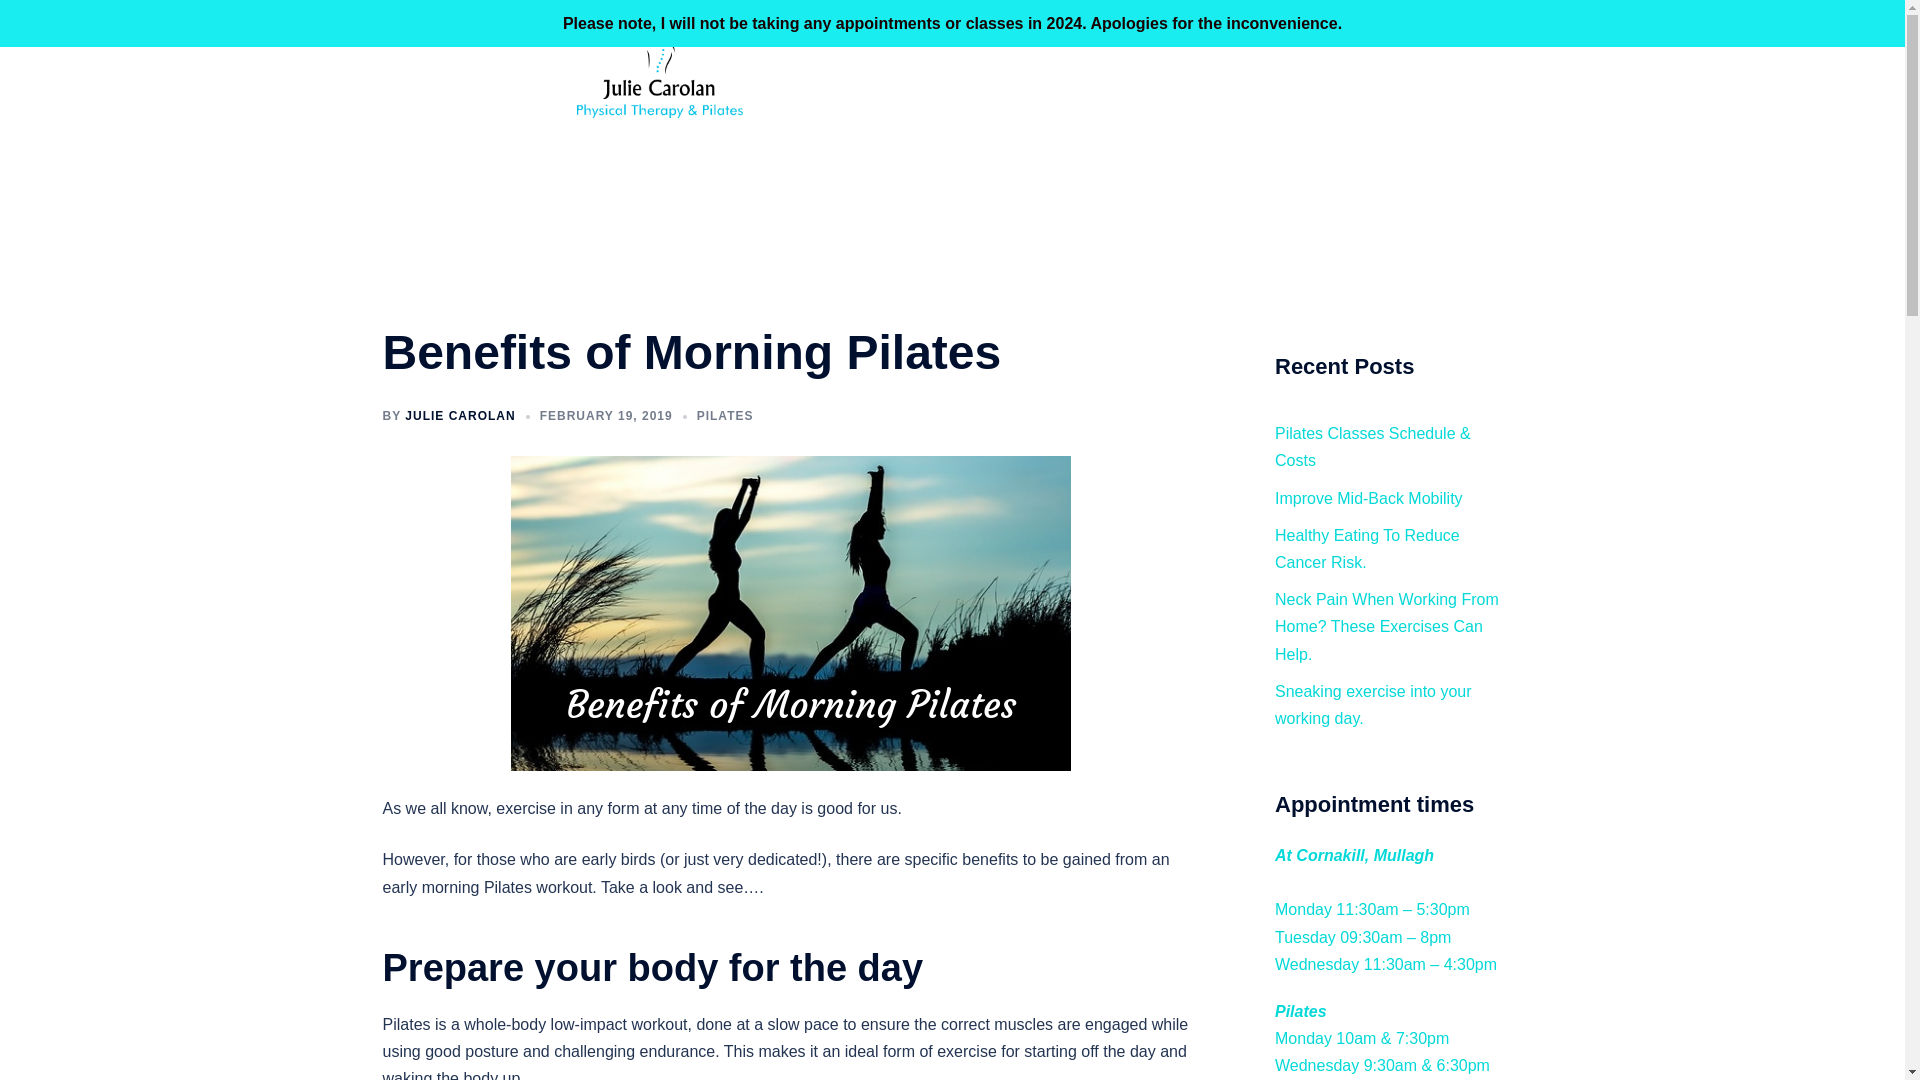  What do you see at coordinates (1373, 704) in the screenshot?
I see `Sneaking exercise into your working day.` at bounding box center [1373, 704].